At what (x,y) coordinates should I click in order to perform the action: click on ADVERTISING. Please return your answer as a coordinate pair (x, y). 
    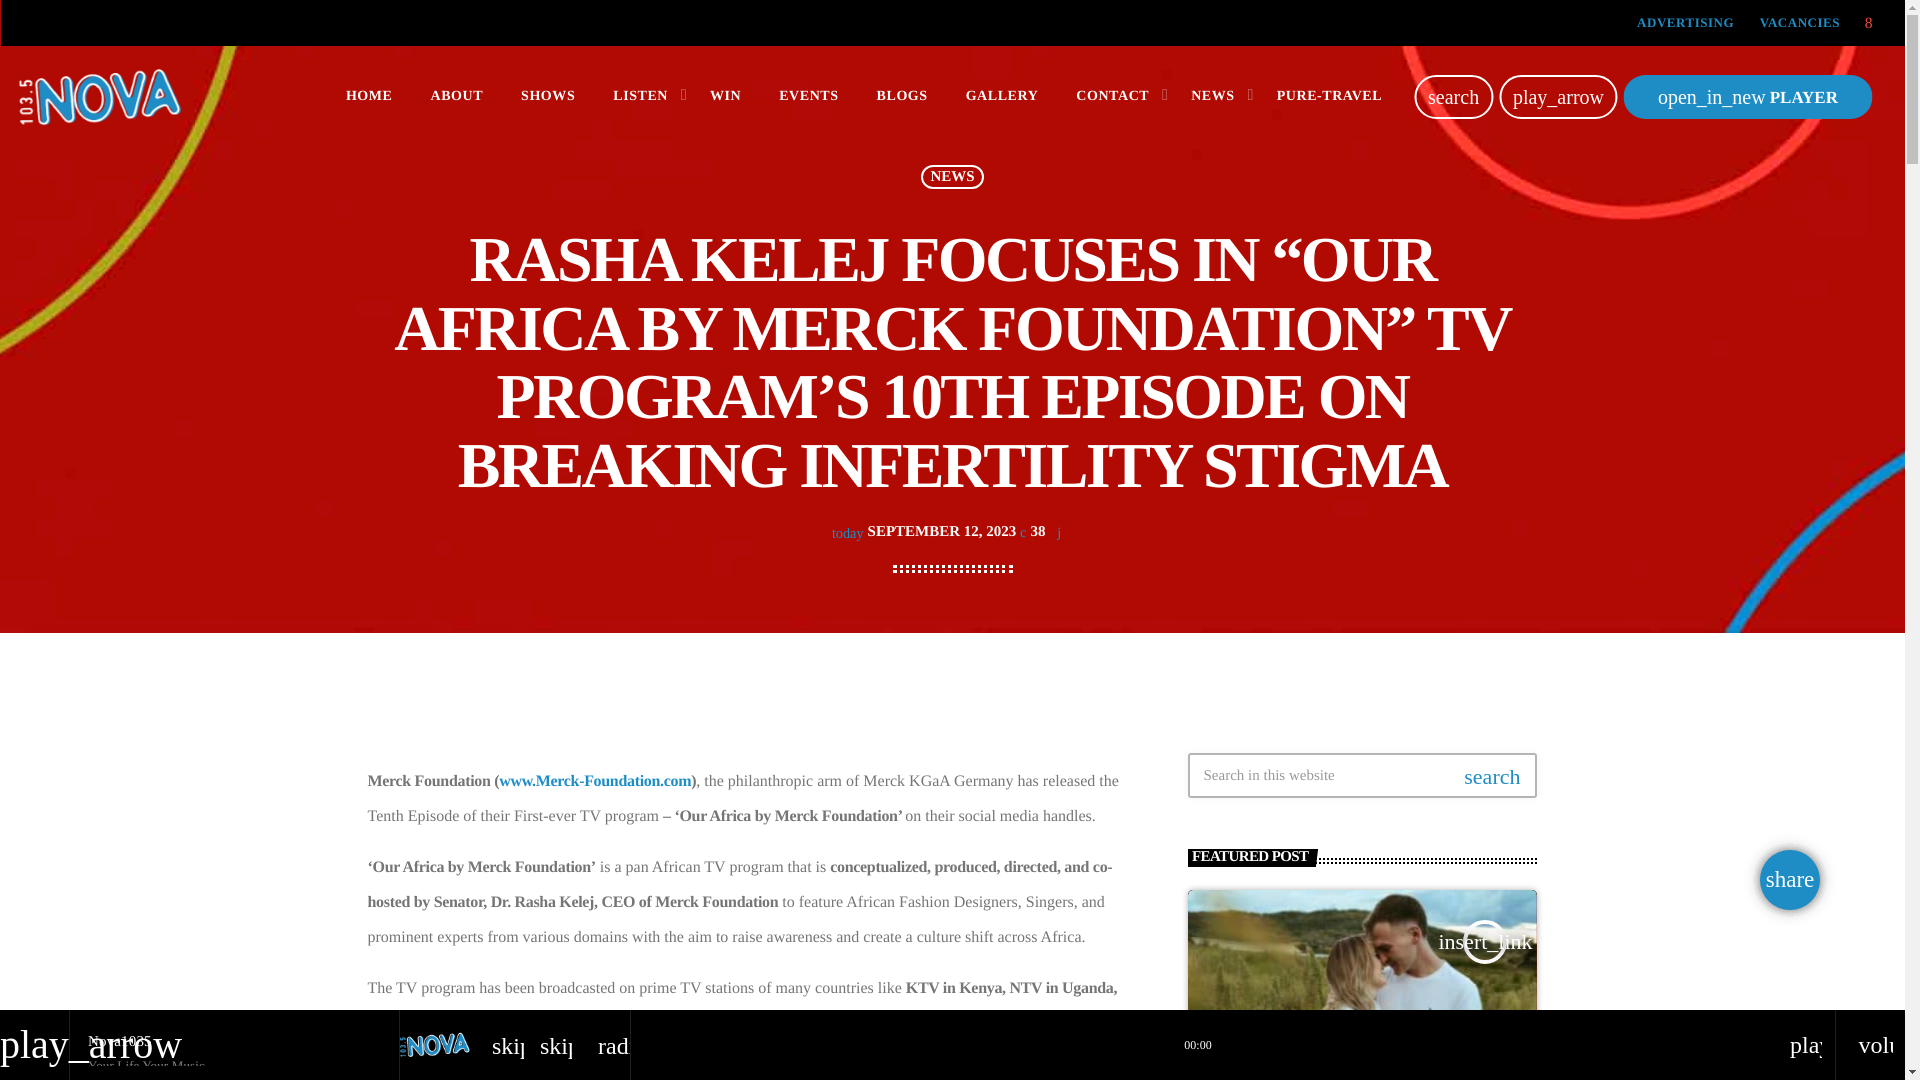
    Looking at the image, I should click on (1685, 22).